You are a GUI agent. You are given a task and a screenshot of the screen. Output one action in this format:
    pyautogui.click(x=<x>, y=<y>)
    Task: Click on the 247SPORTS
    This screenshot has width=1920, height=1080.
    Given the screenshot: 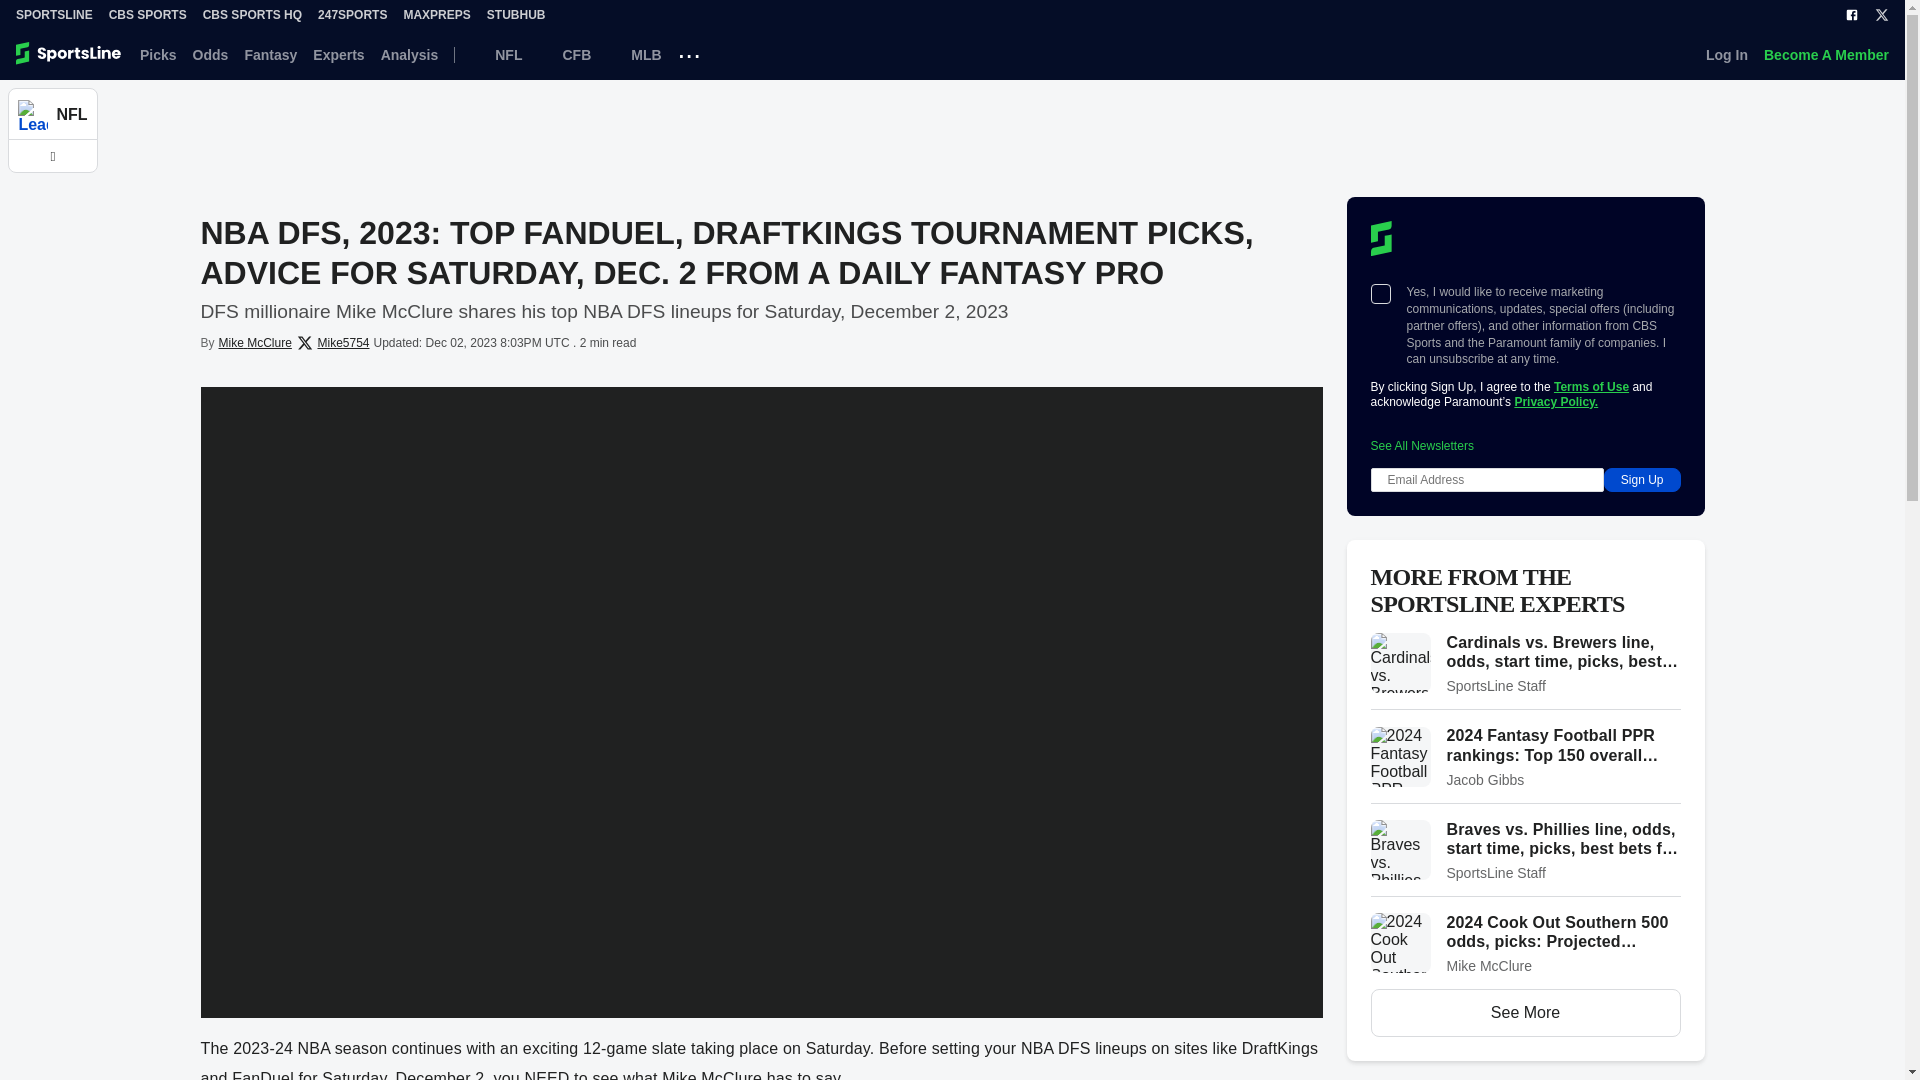 What is the action you would take?
    pyautogui.click(x=352, y=15)
    